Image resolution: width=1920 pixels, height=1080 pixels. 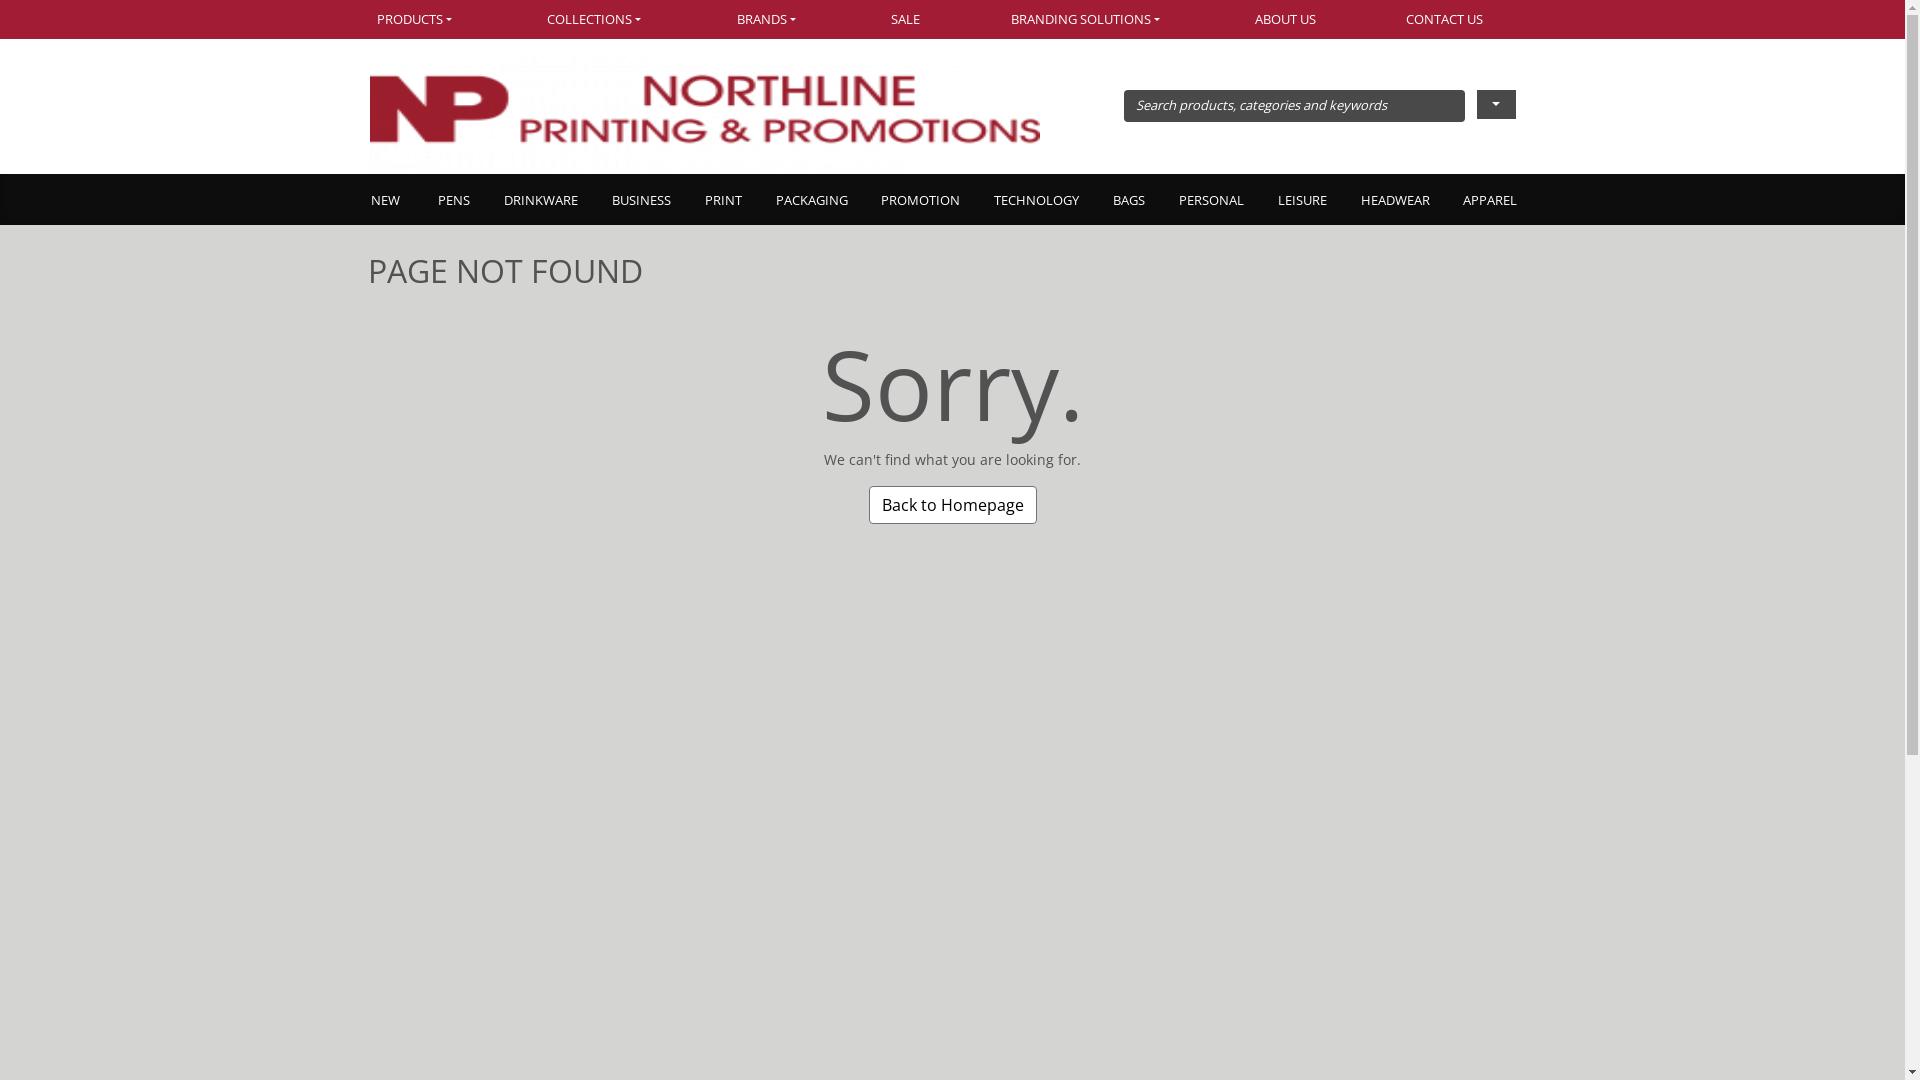 What do you see at coordinates (1088, 20) in the screenshot?
I see `BRANDING SOLUTIONS` at bounding box center [1088, 20].